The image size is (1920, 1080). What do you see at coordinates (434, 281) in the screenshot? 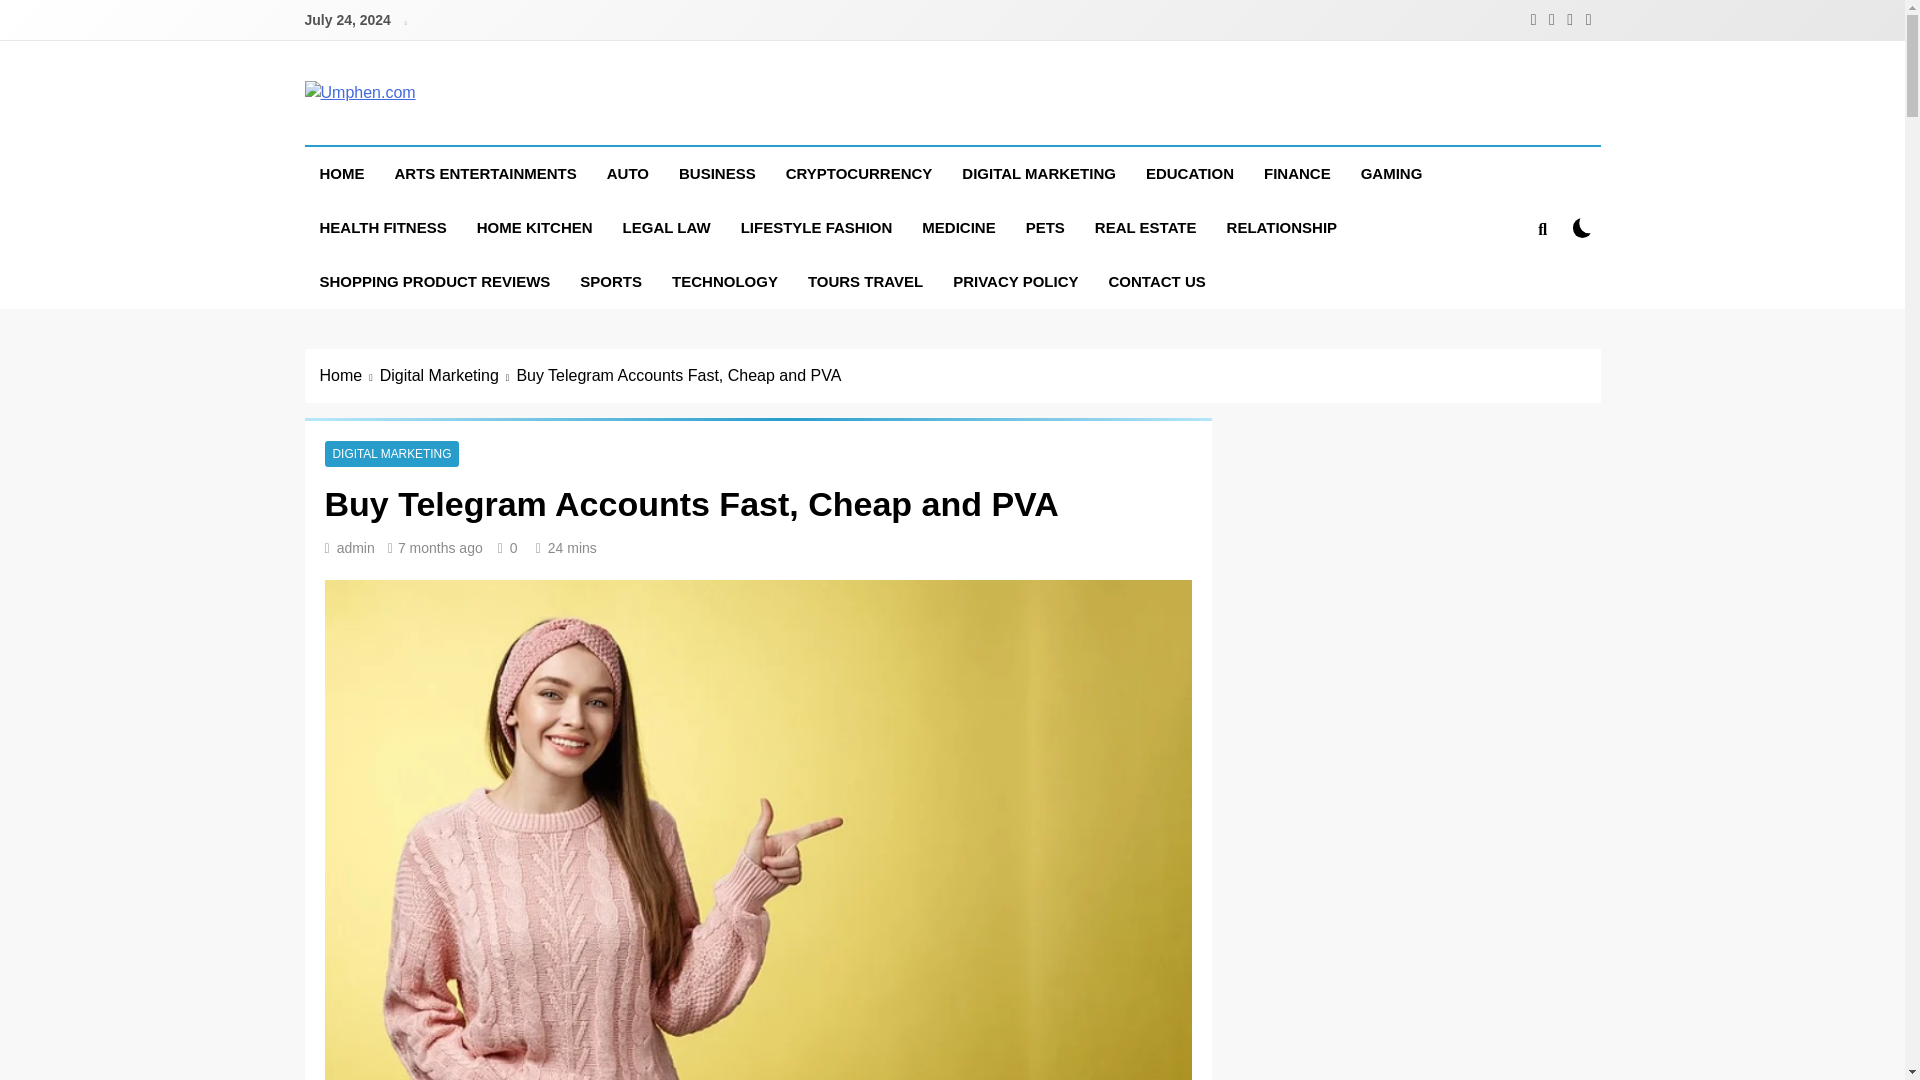
I see `SHOPPING PRODUCT REVIEWS` at bounding box center [434, 281].